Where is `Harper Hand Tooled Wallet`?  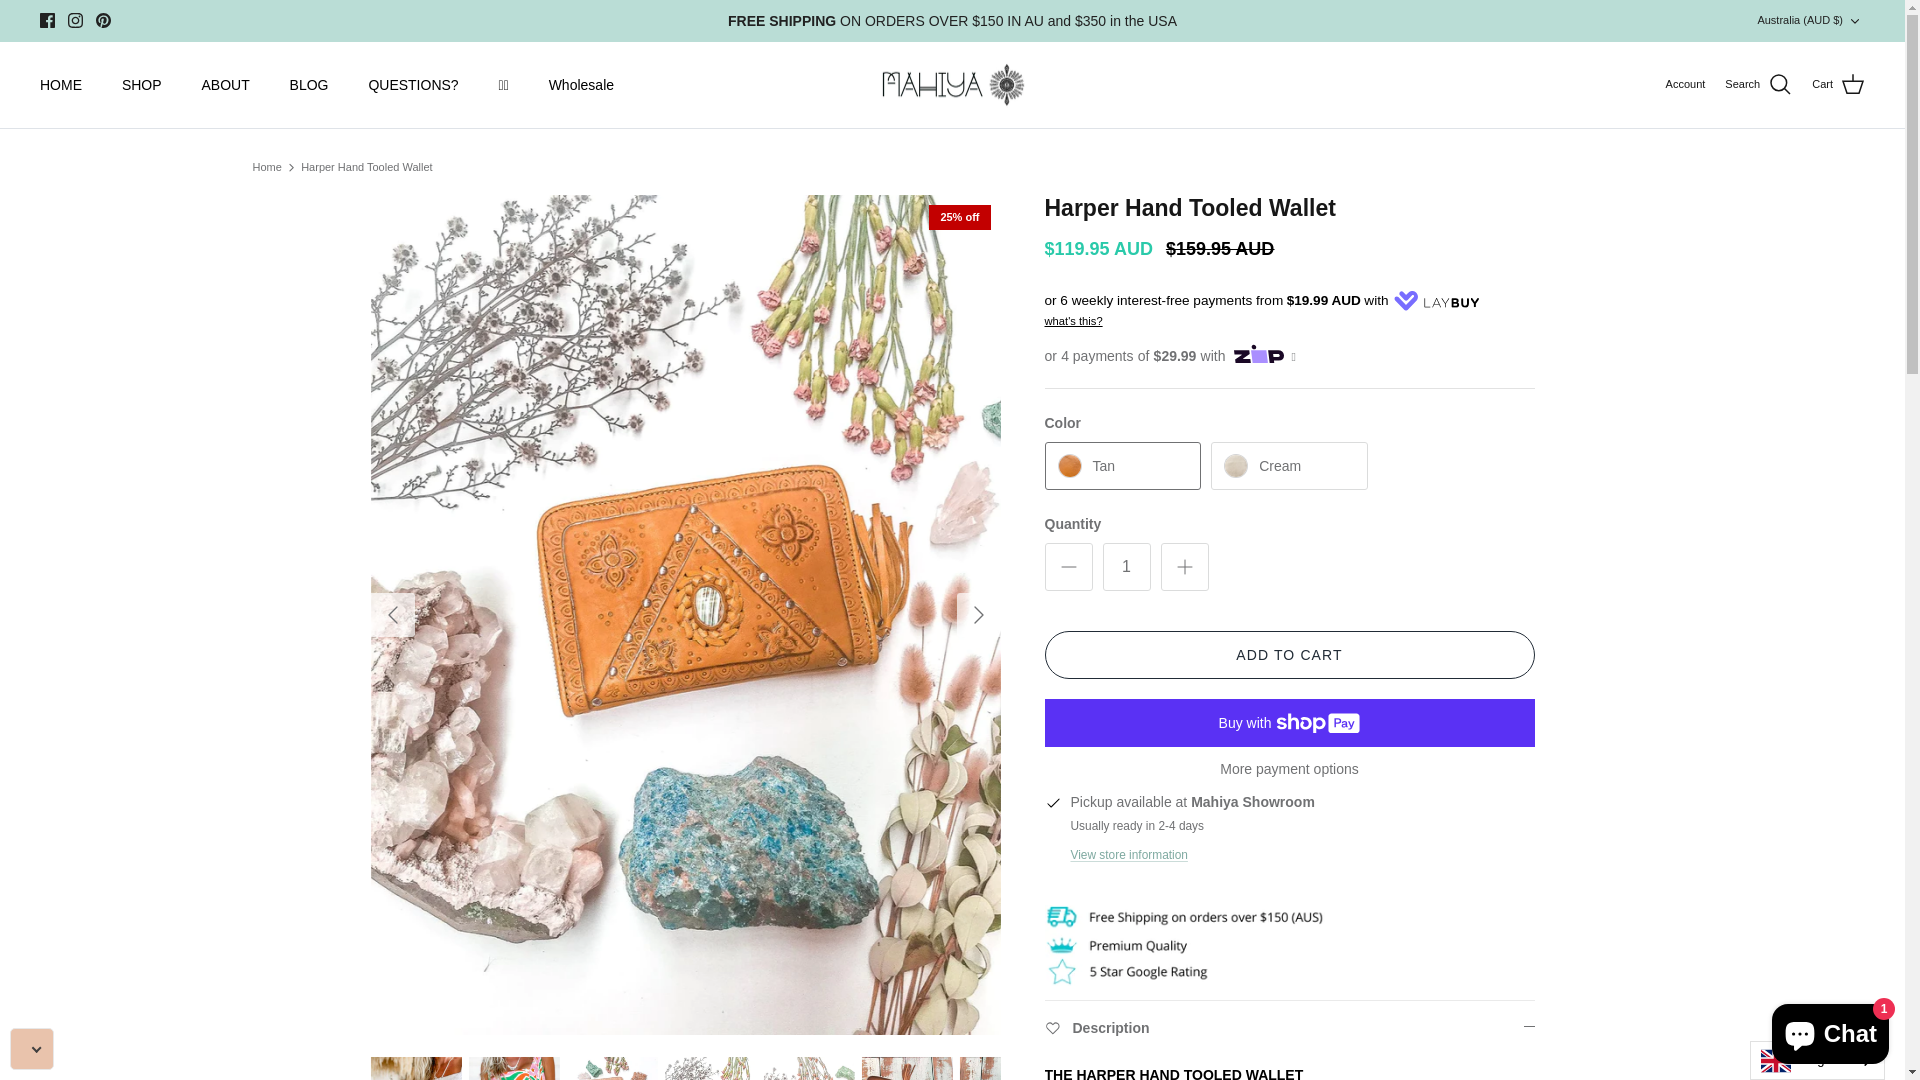
Harper Hand Tooled Wallet is located at coordinates (366, 167).